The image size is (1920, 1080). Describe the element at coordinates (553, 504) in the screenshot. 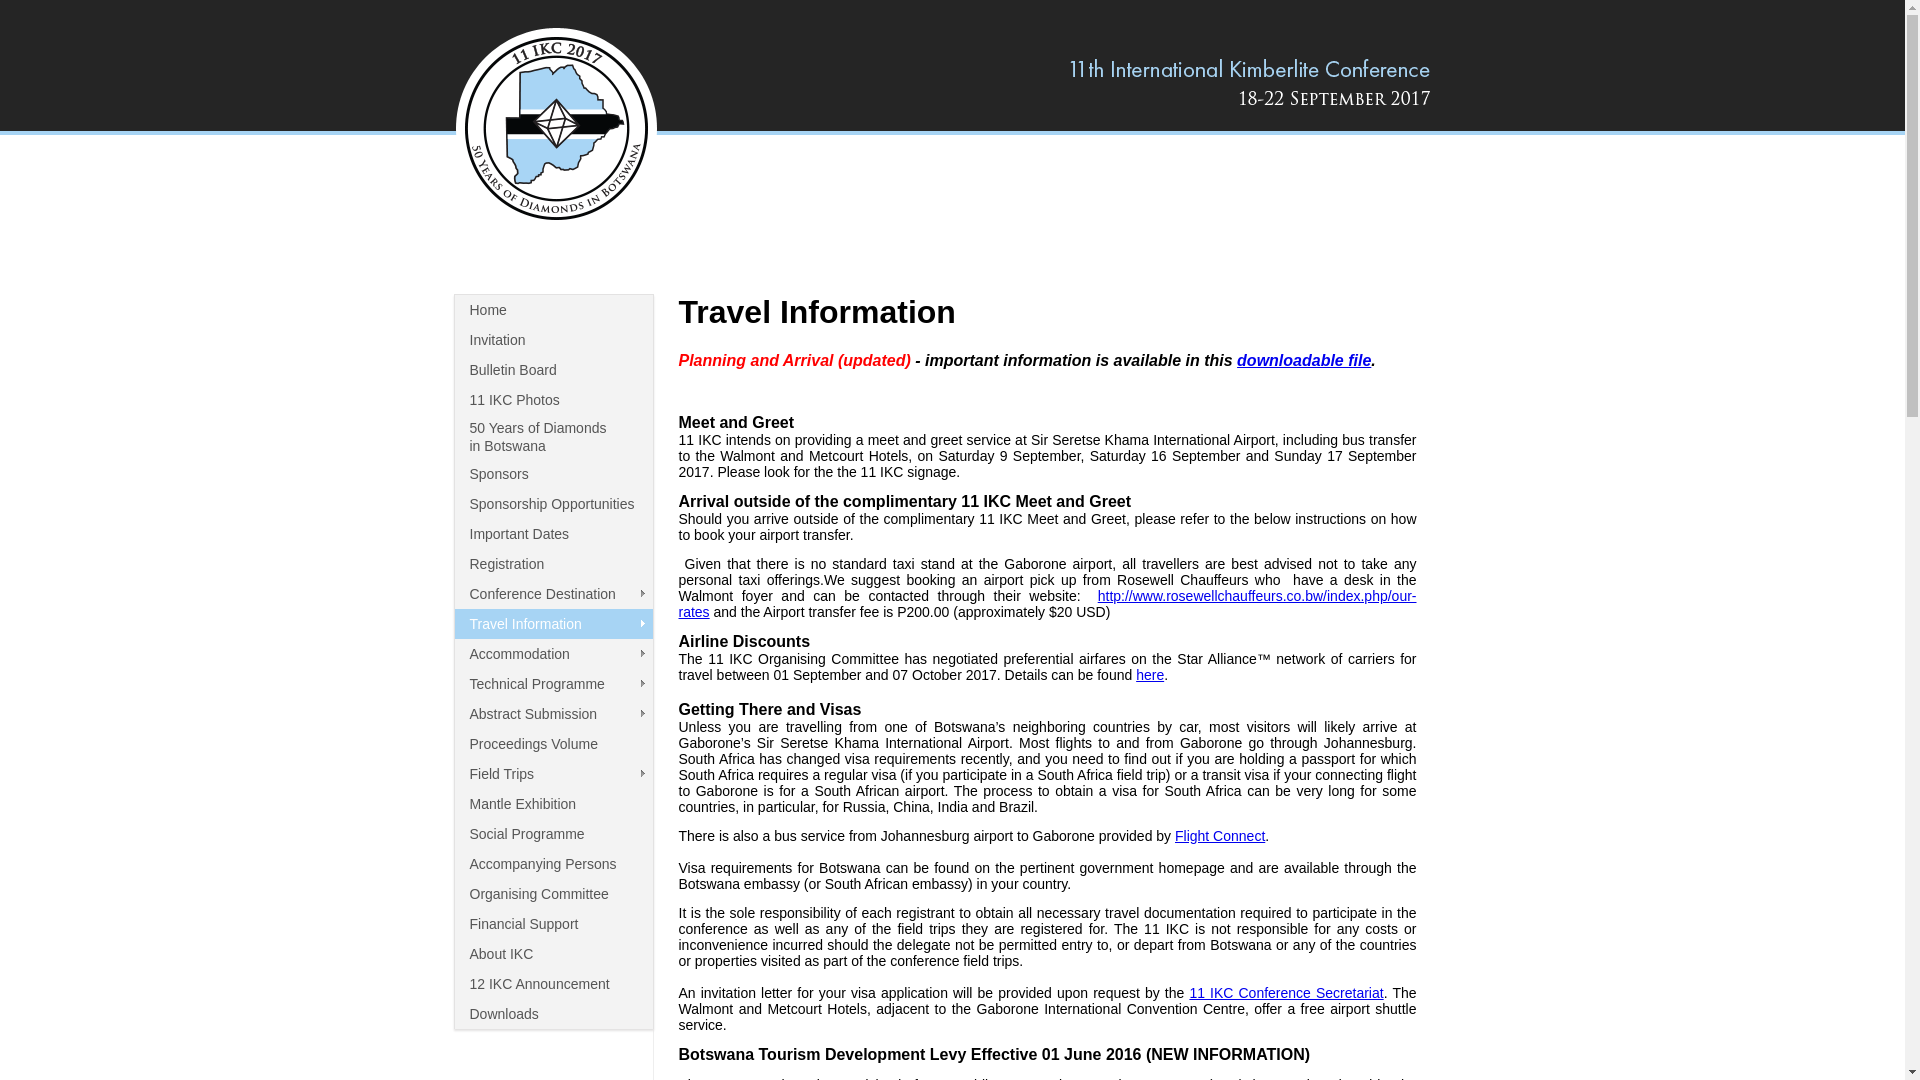

I see `Sponsorship Opportunities` at that location.